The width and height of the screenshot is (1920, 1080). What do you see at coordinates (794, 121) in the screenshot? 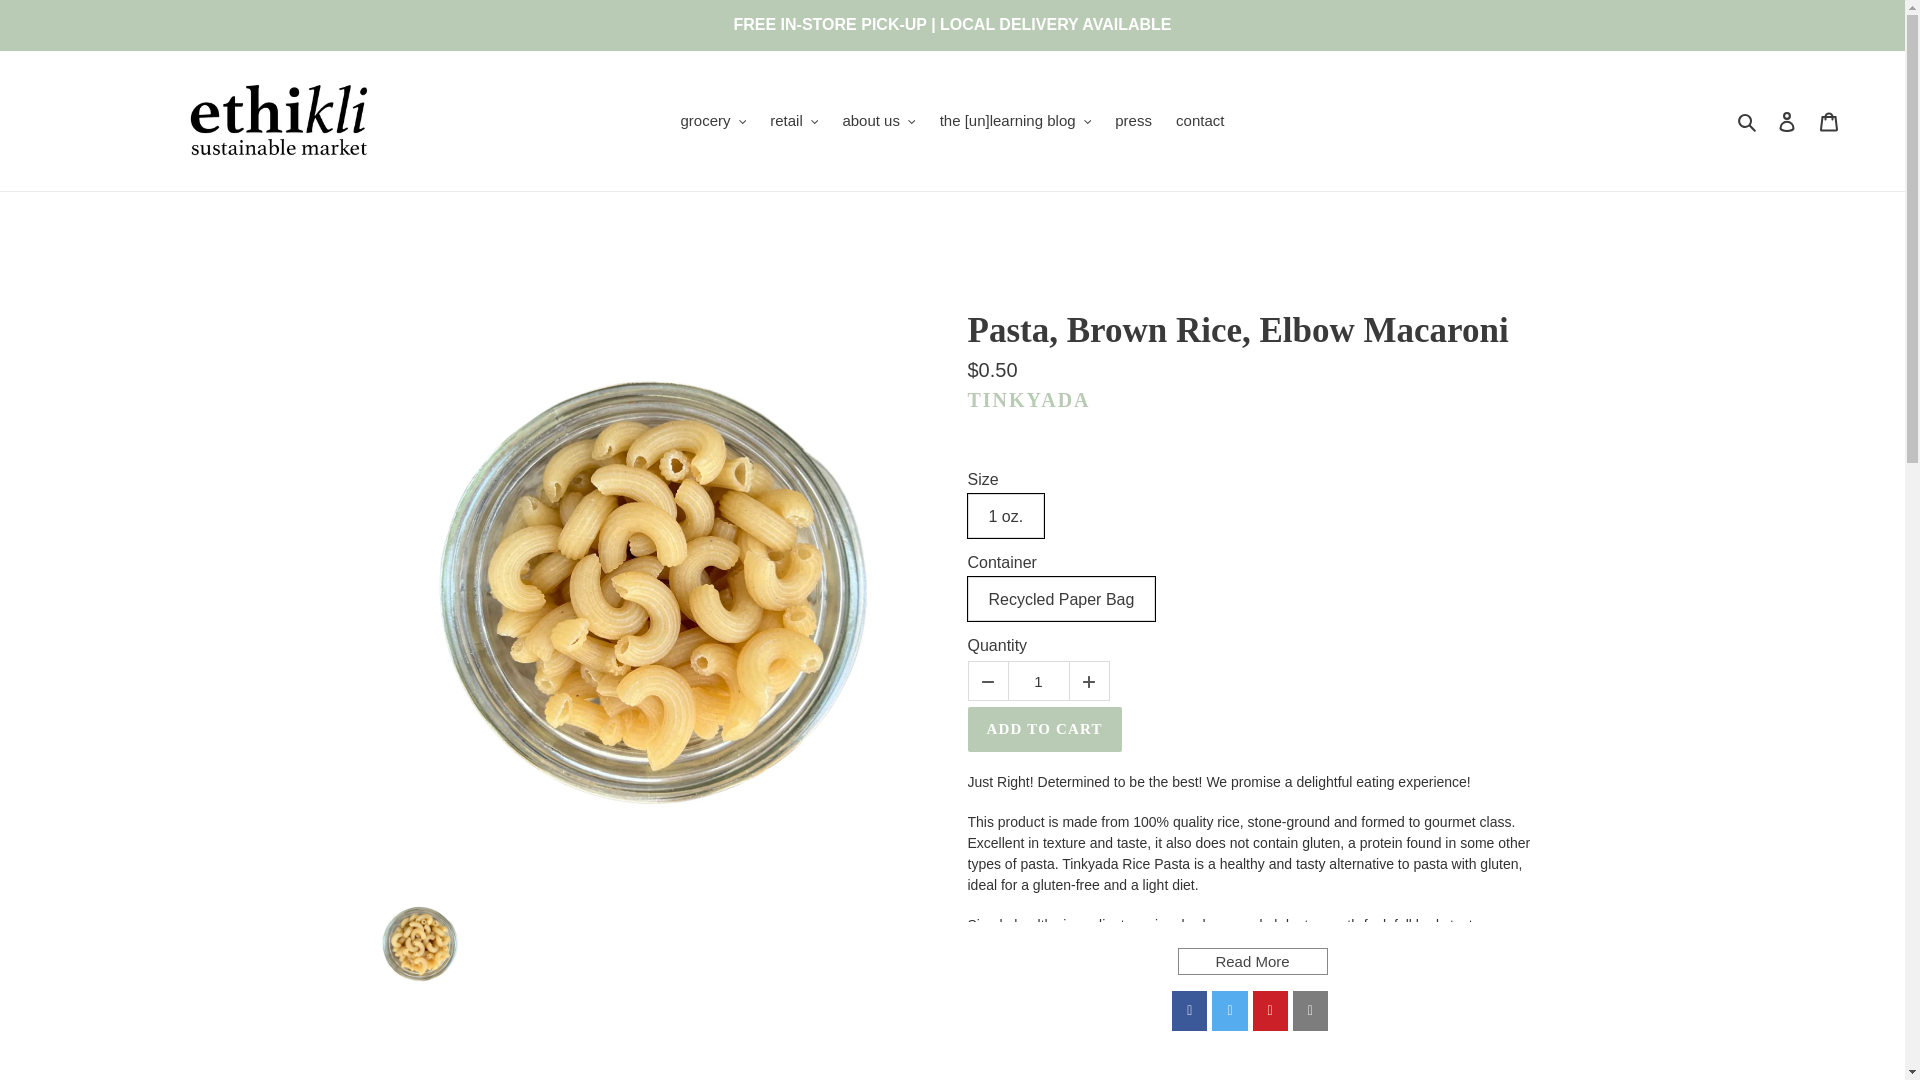
I see `retail` at bounding box center [794, 121].